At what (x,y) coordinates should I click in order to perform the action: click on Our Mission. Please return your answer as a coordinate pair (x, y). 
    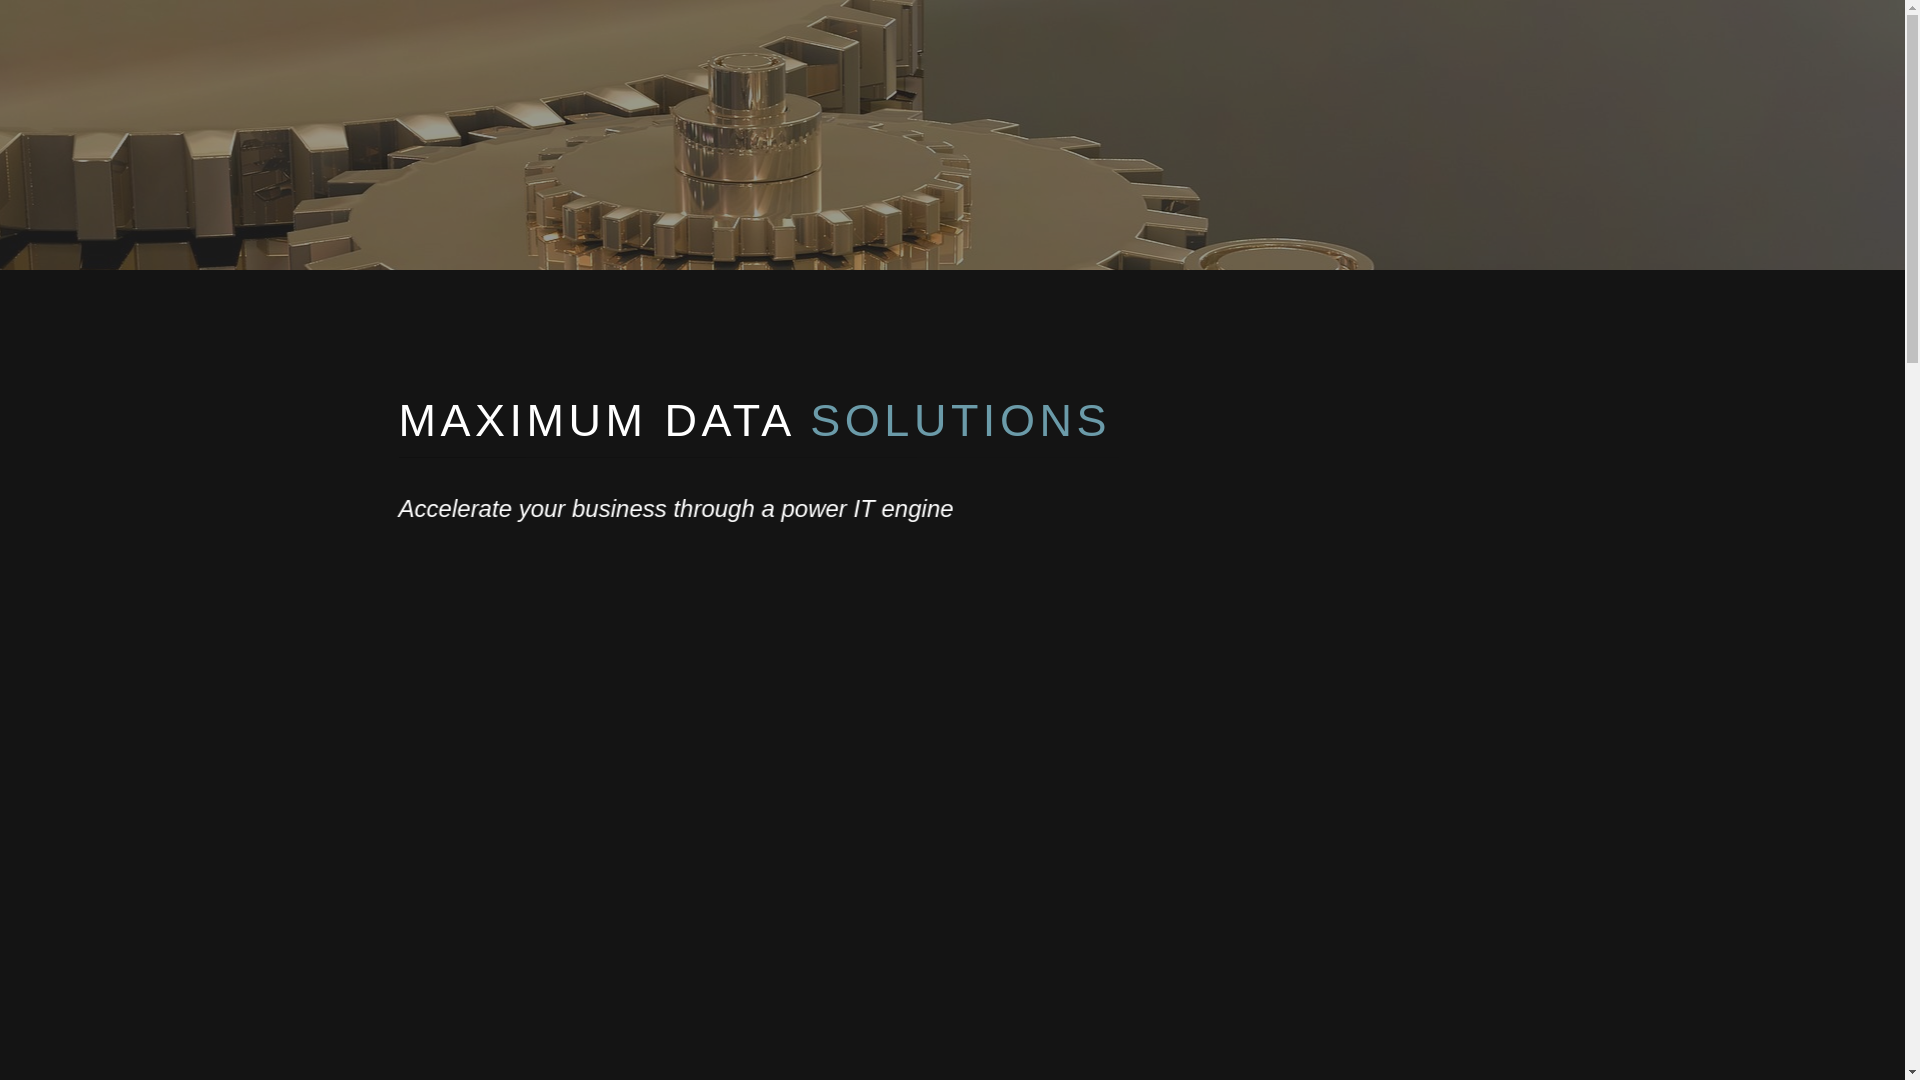
    Looking at the image, I should click on (1094, 40).